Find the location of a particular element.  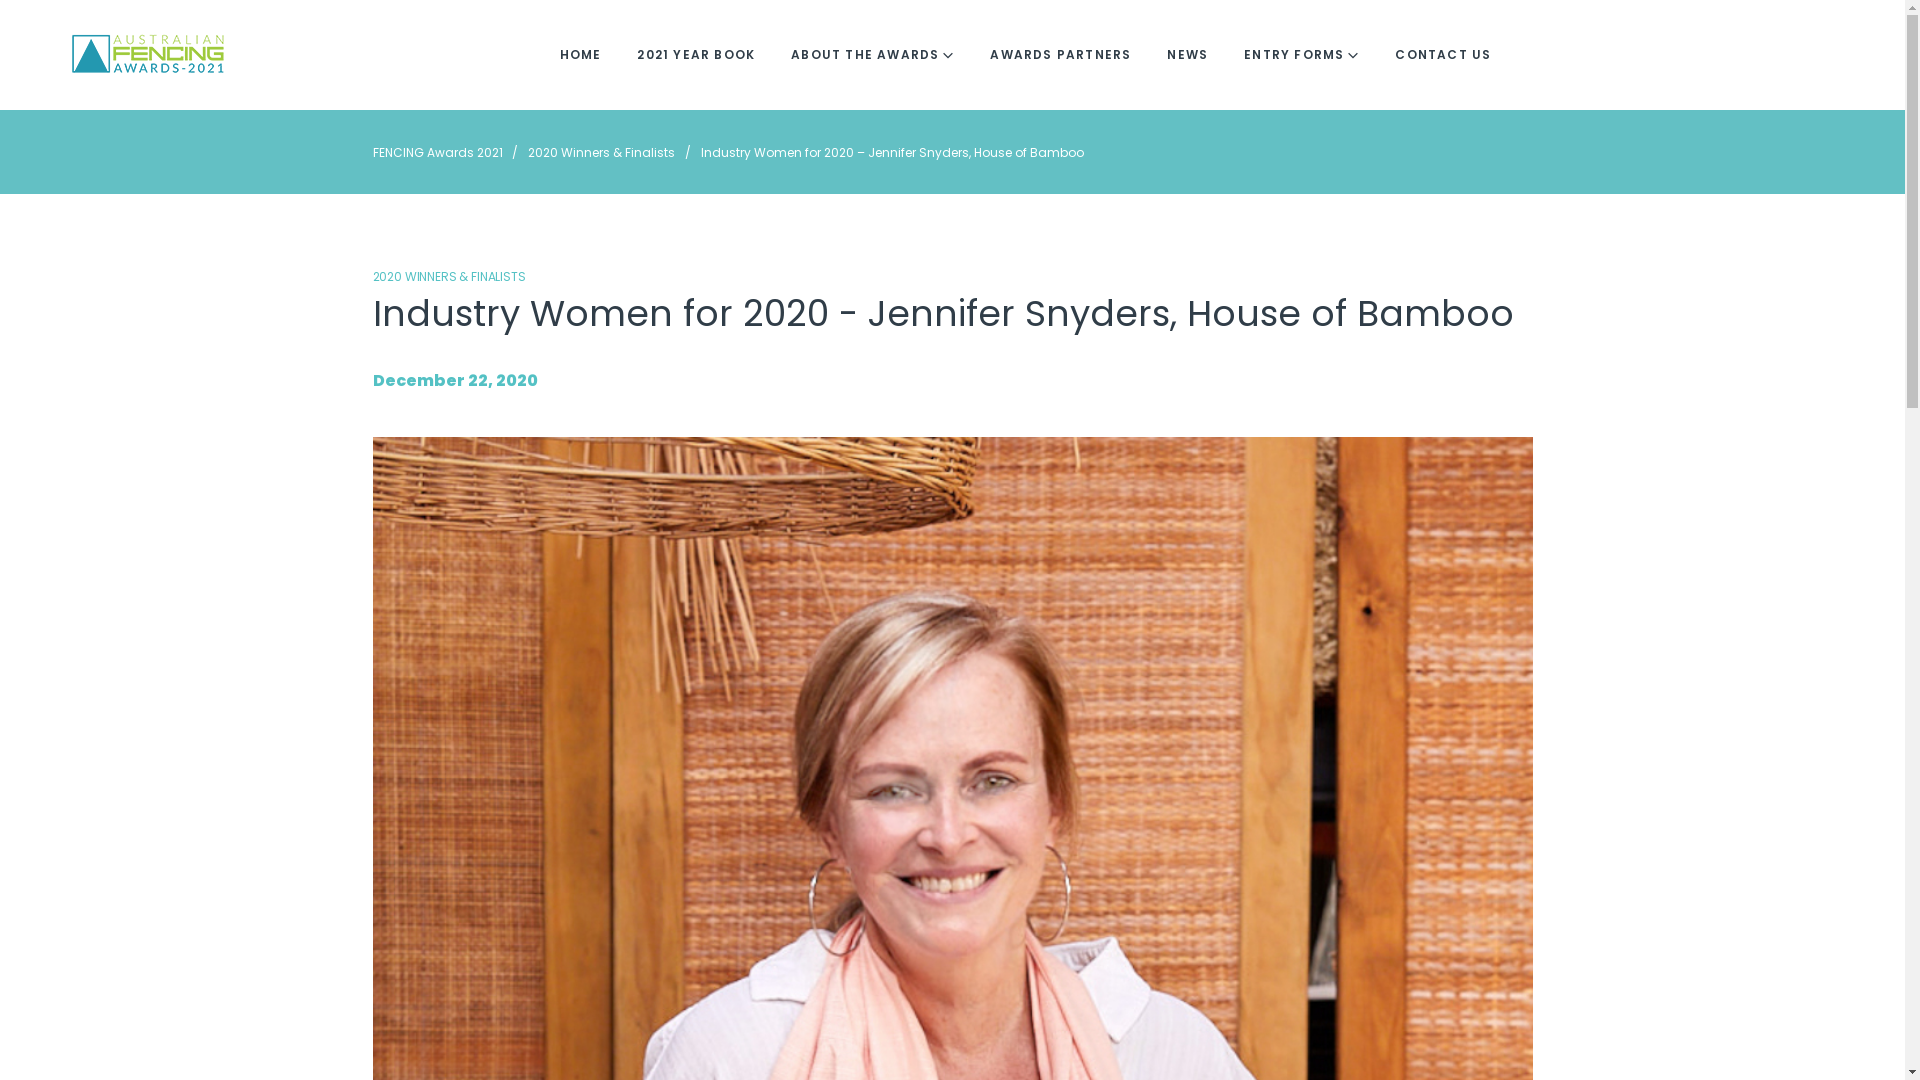

2020 Winners & Finalists is located at coordinates (602, 152).